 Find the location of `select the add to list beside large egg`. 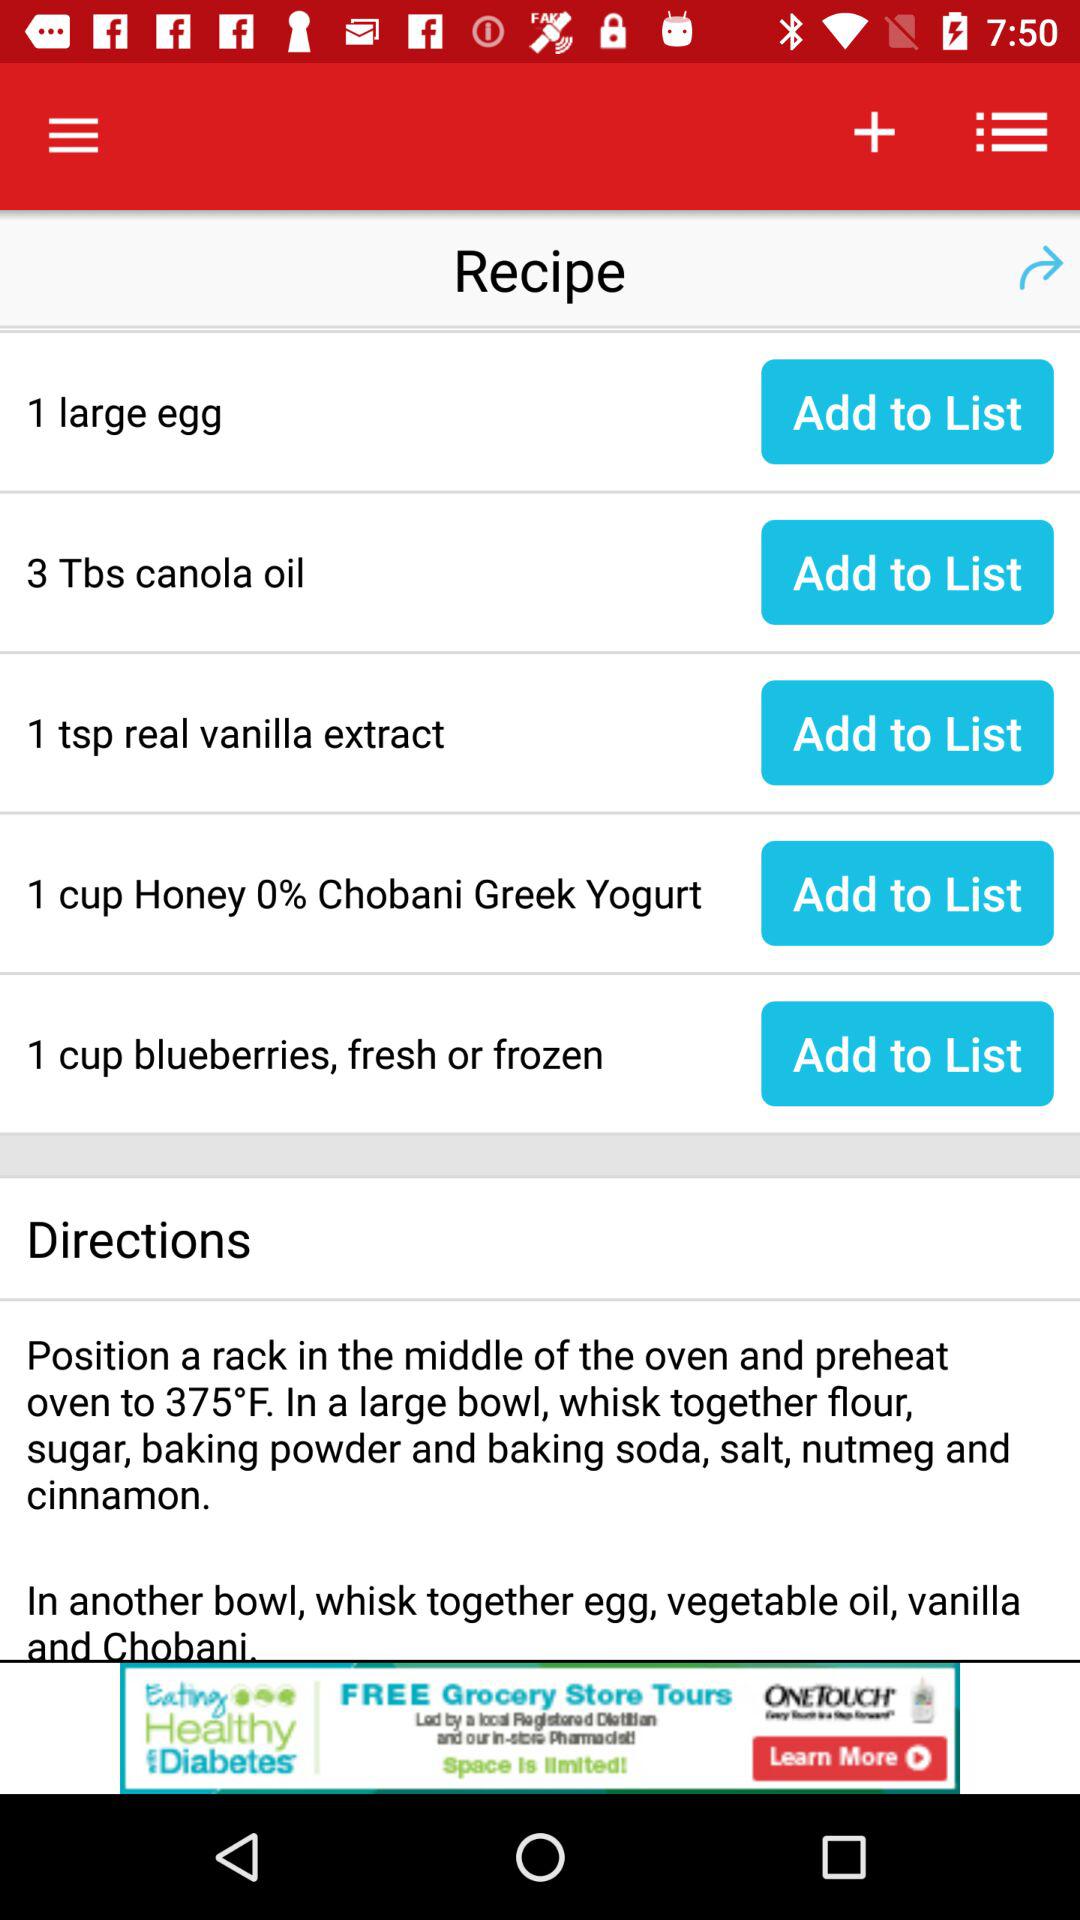

select the add to list beside large egg is located at coordinates (908, 412).